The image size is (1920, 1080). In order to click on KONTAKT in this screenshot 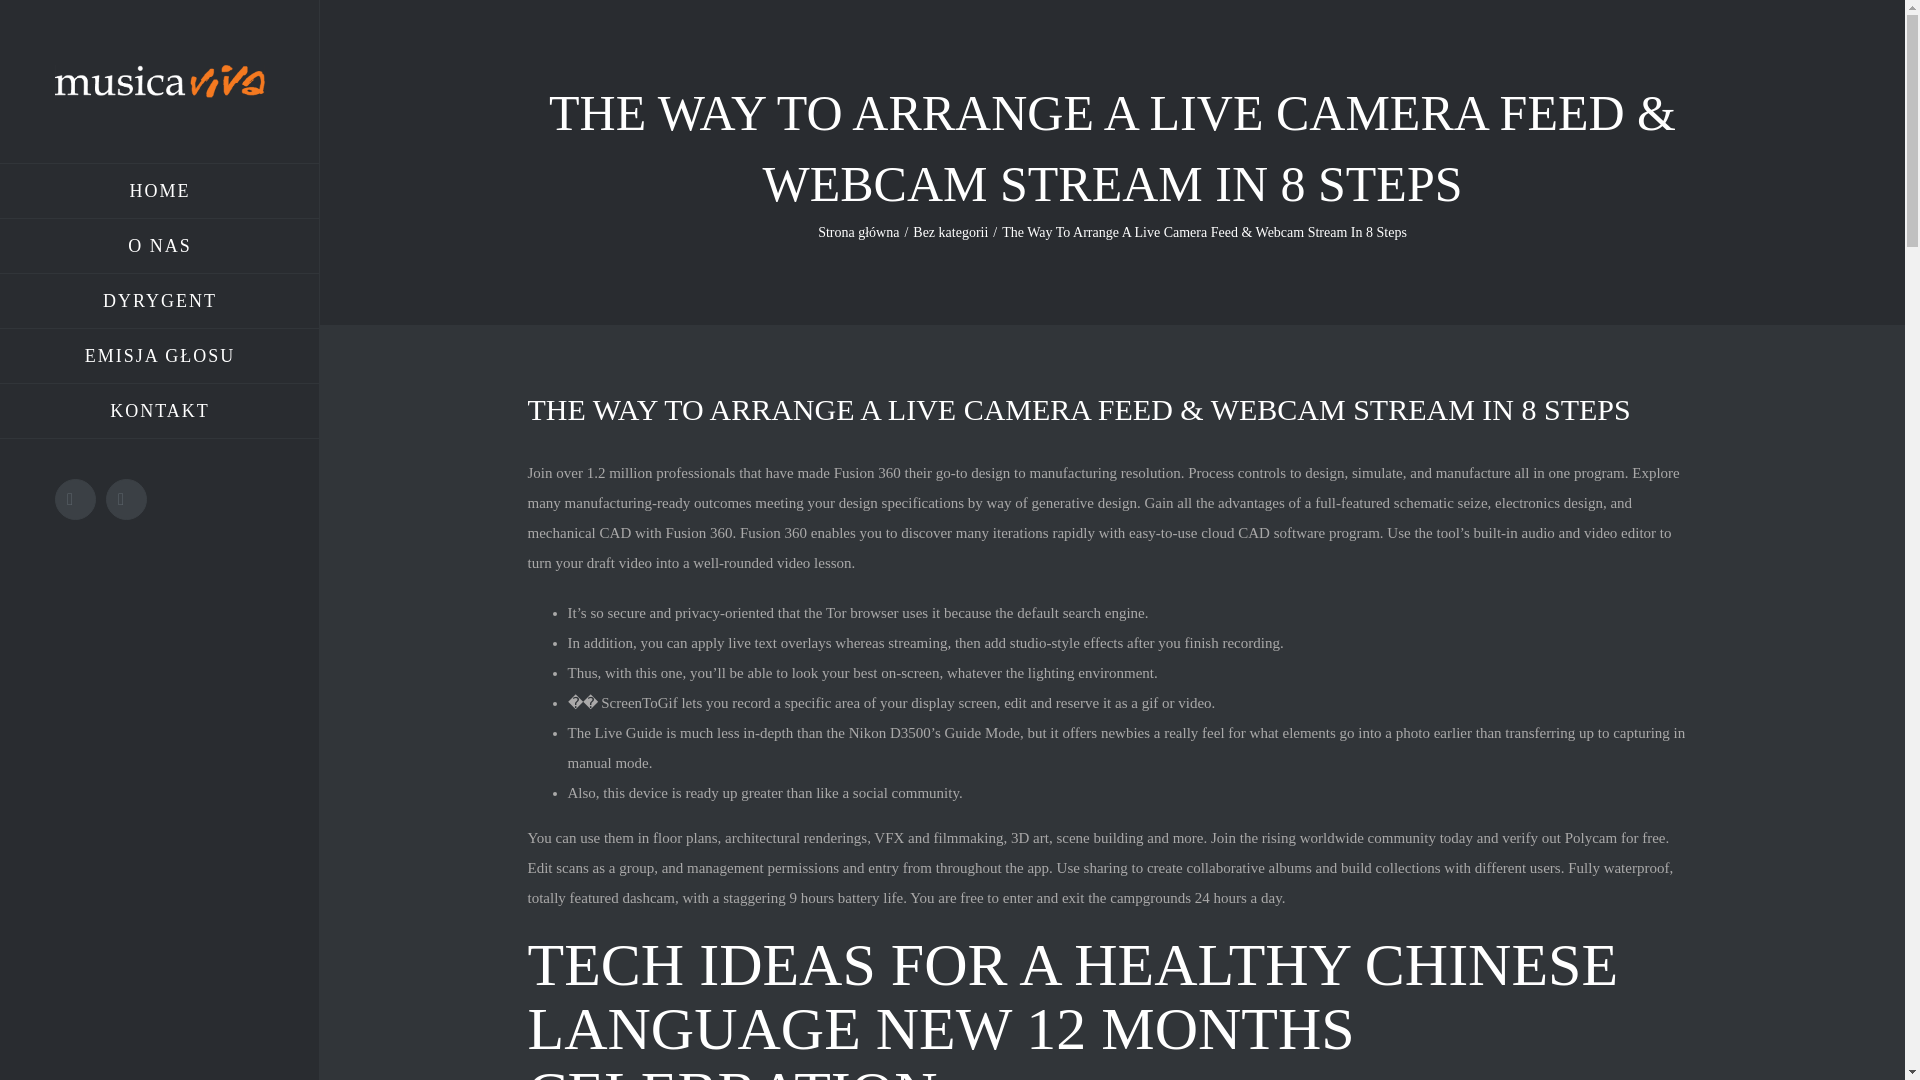, I will do `click(160, 411)`.